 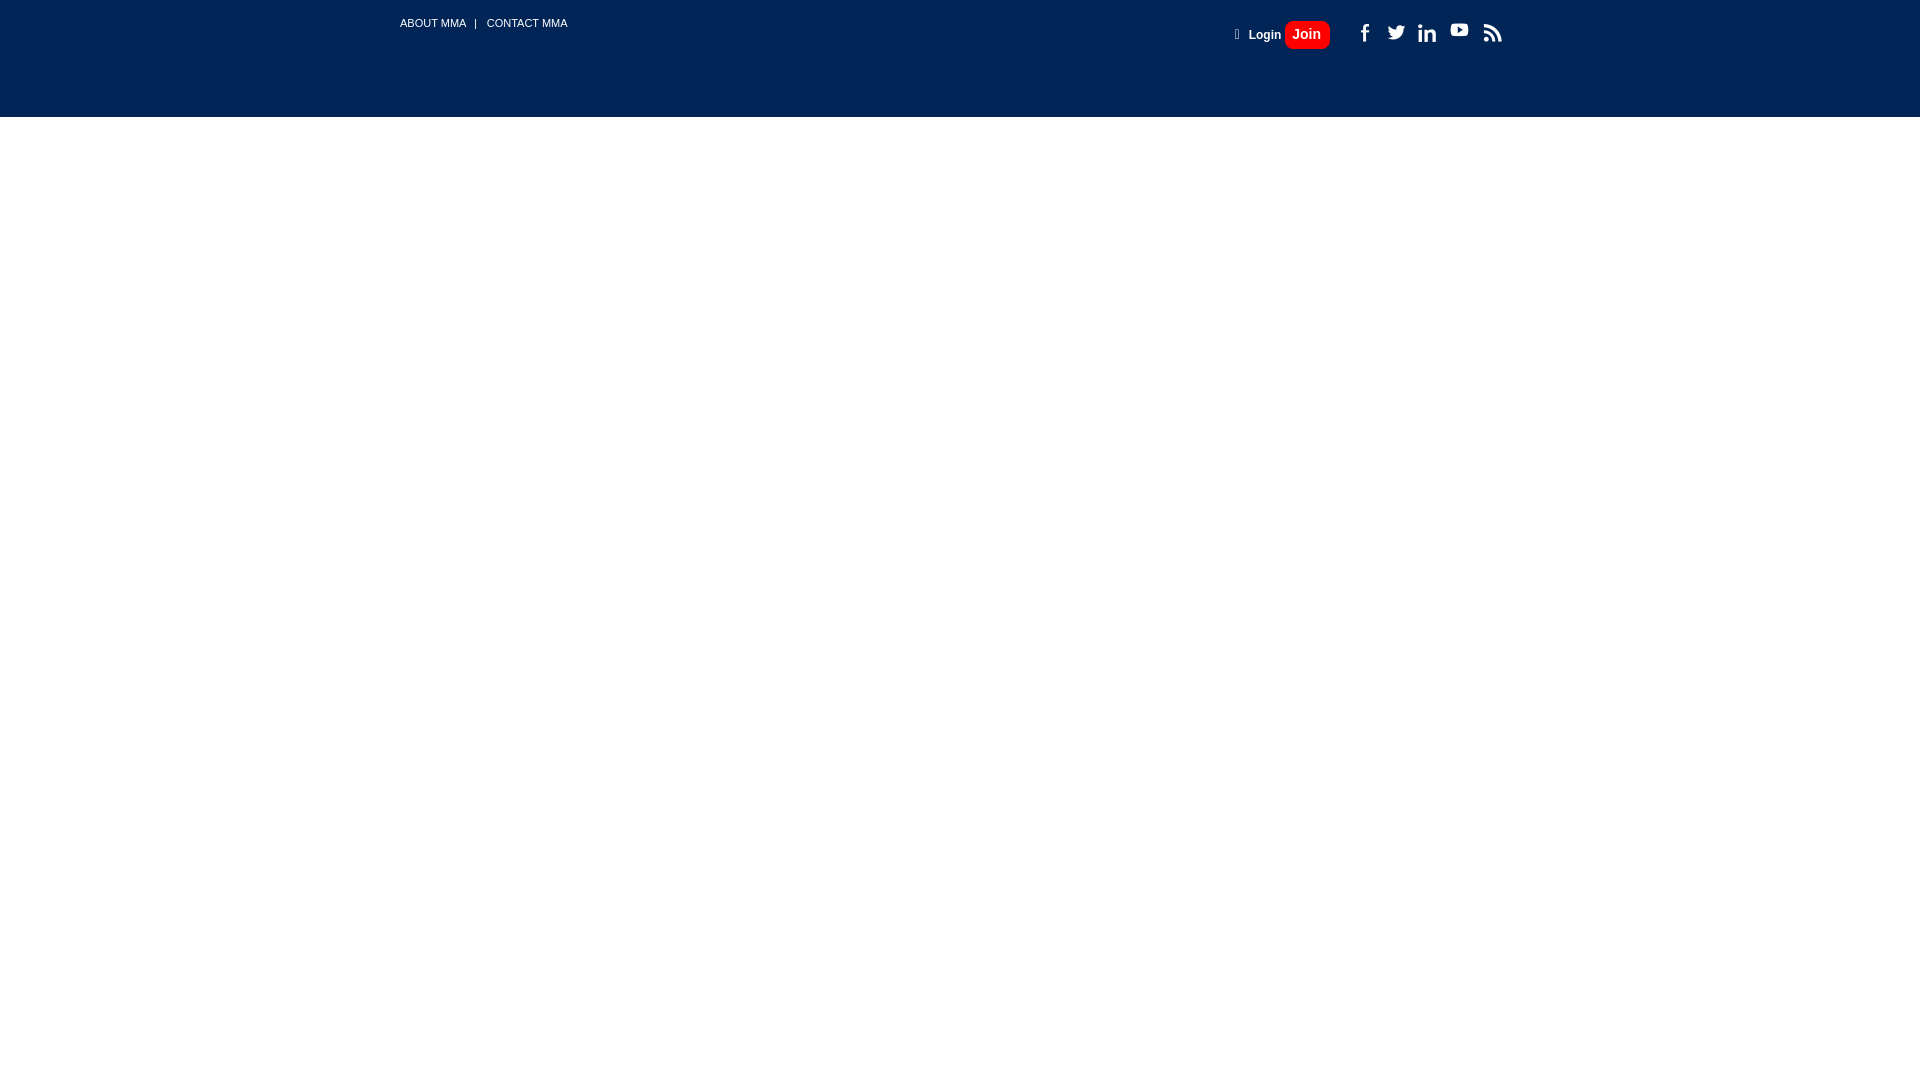 I want to click on YouTube, so click(x=1458, y=30).